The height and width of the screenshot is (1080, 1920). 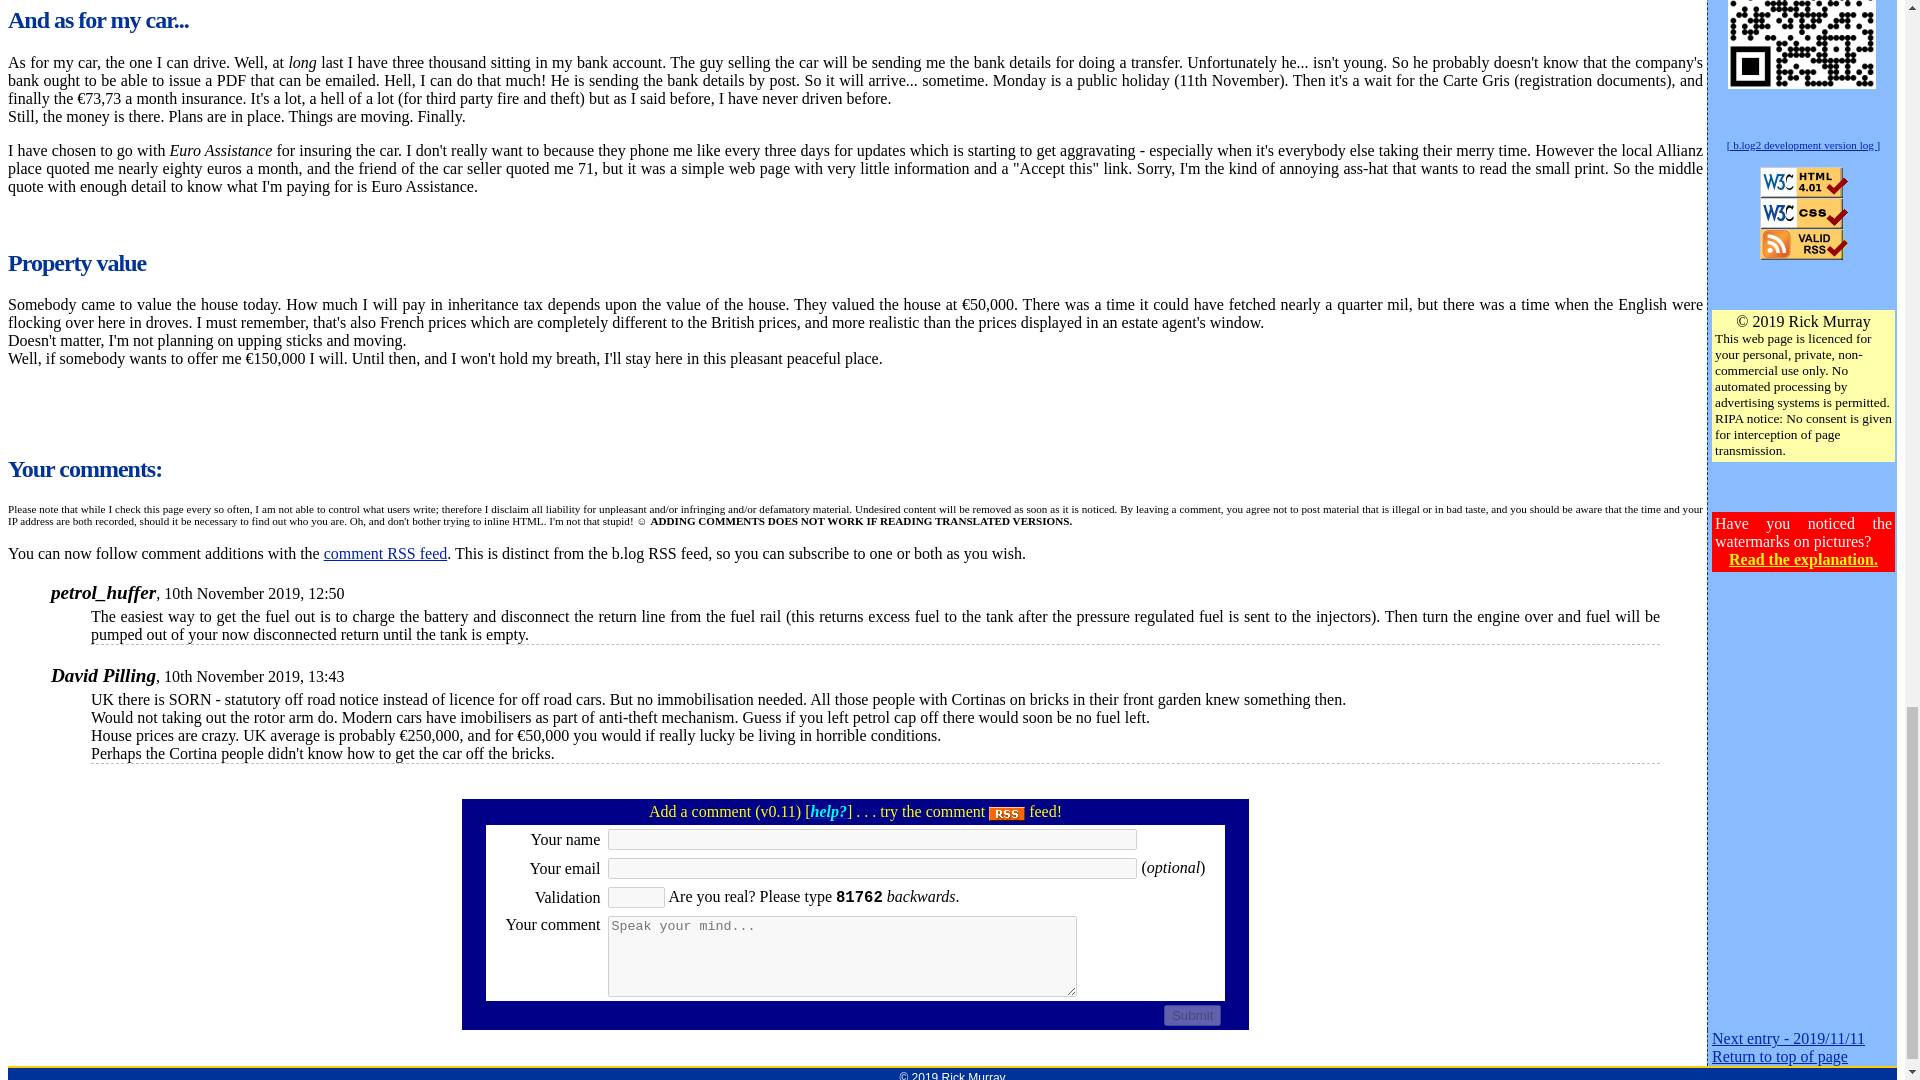 I want to click on comment RSS feed, so click(x=386, y=553).